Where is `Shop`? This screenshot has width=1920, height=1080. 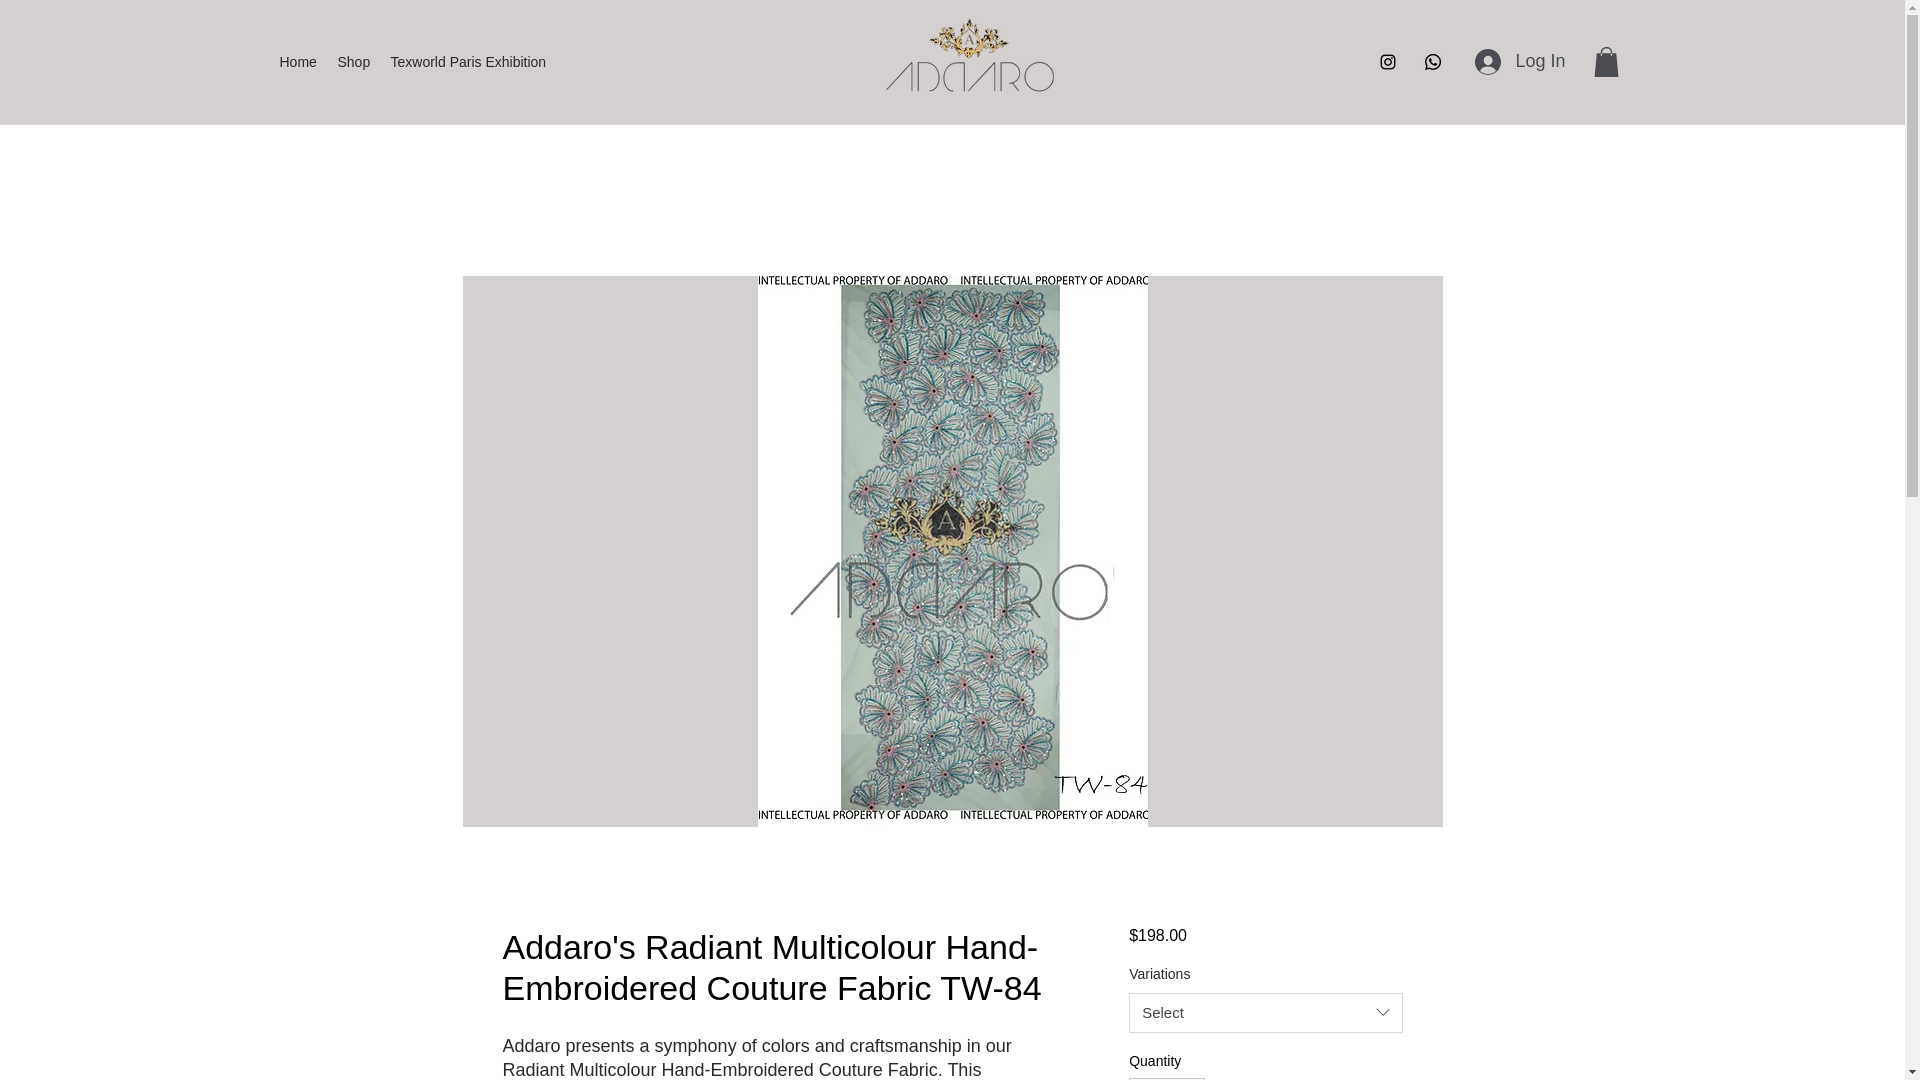
Shop is located at coordinates (354, 62).